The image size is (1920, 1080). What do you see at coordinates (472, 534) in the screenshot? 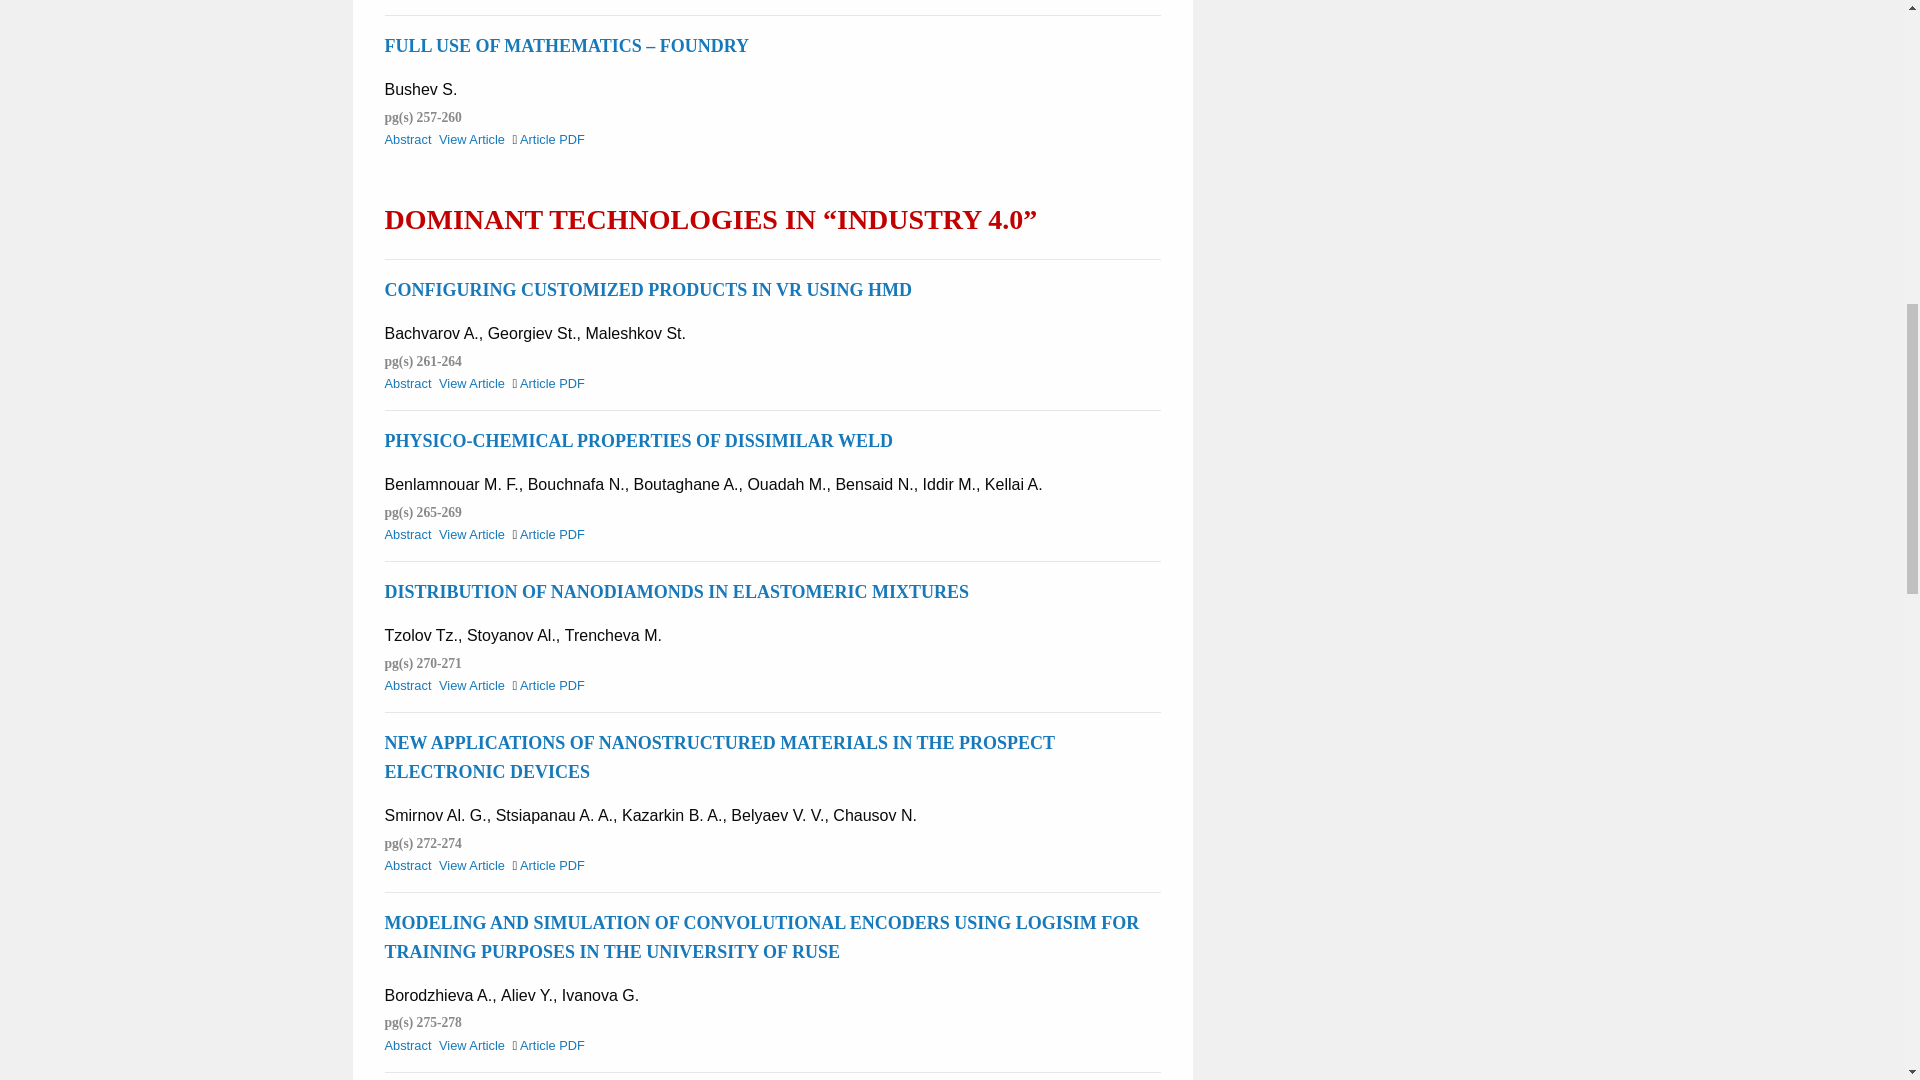
I see `PHYSICO-CHEMICAL PROPERTIES OF DISSIMILAR WELD` at bounding box center [472, 534].